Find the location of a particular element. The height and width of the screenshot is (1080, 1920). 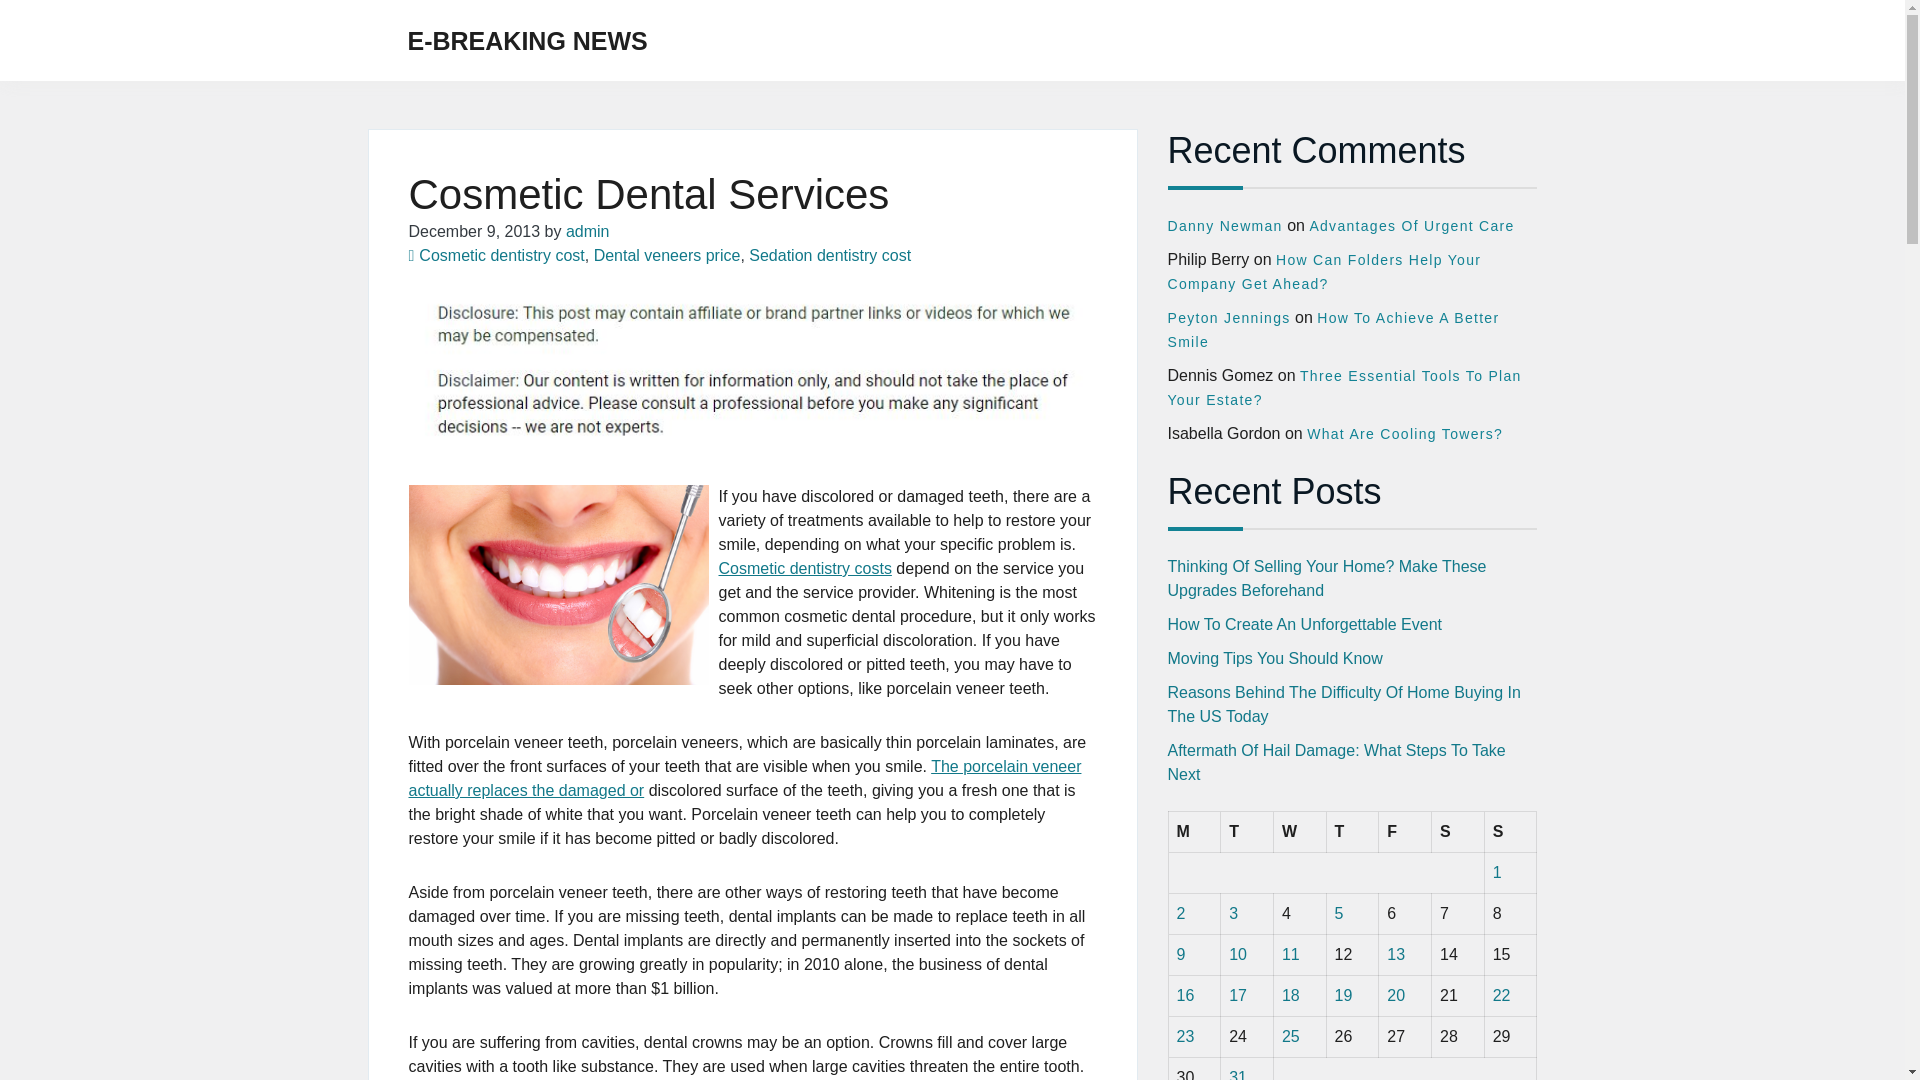

Tuesday is located at coordinates (1248, 832).